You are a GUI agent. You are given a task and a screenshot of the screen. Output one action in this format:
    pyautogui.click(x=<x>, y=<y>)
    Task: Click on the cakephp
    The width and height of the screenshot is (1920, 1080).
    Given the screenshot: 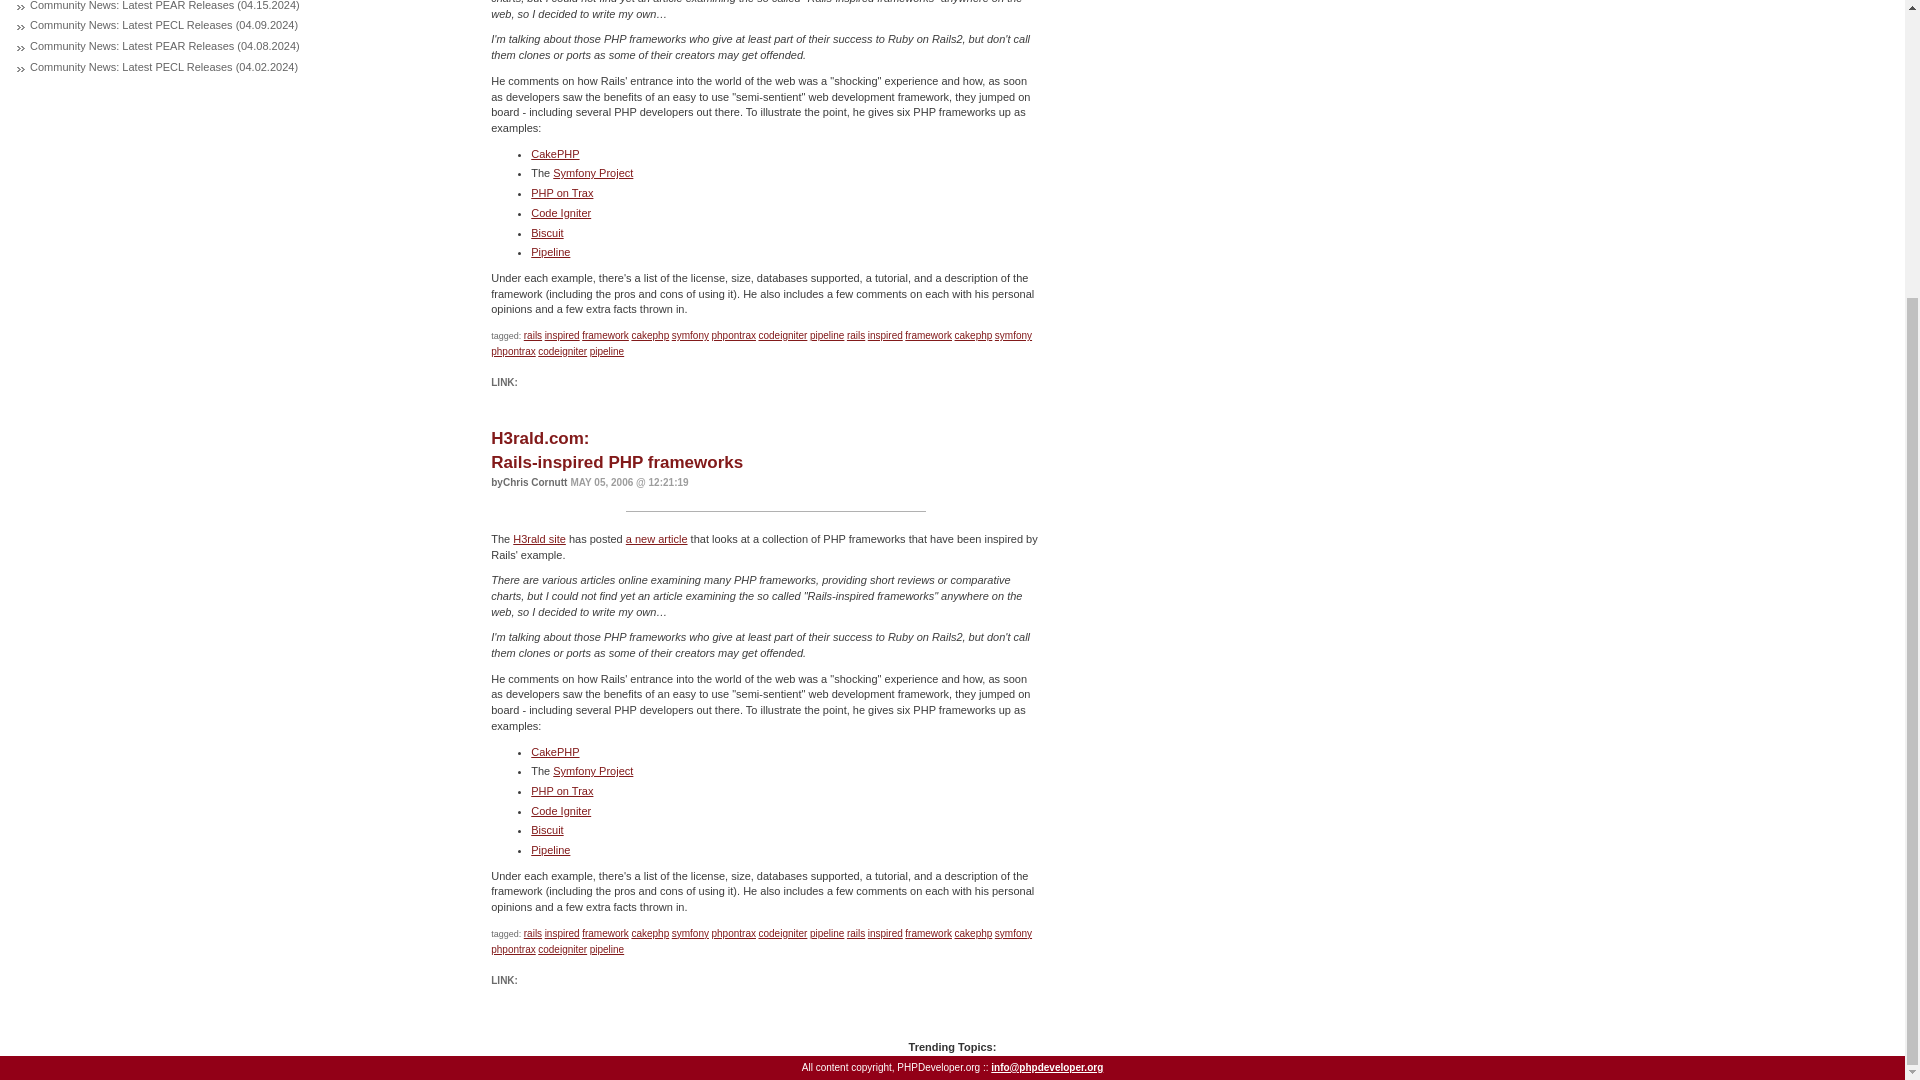 What is the action you would take?
    pyautogui.click(x=973, y=336)
    